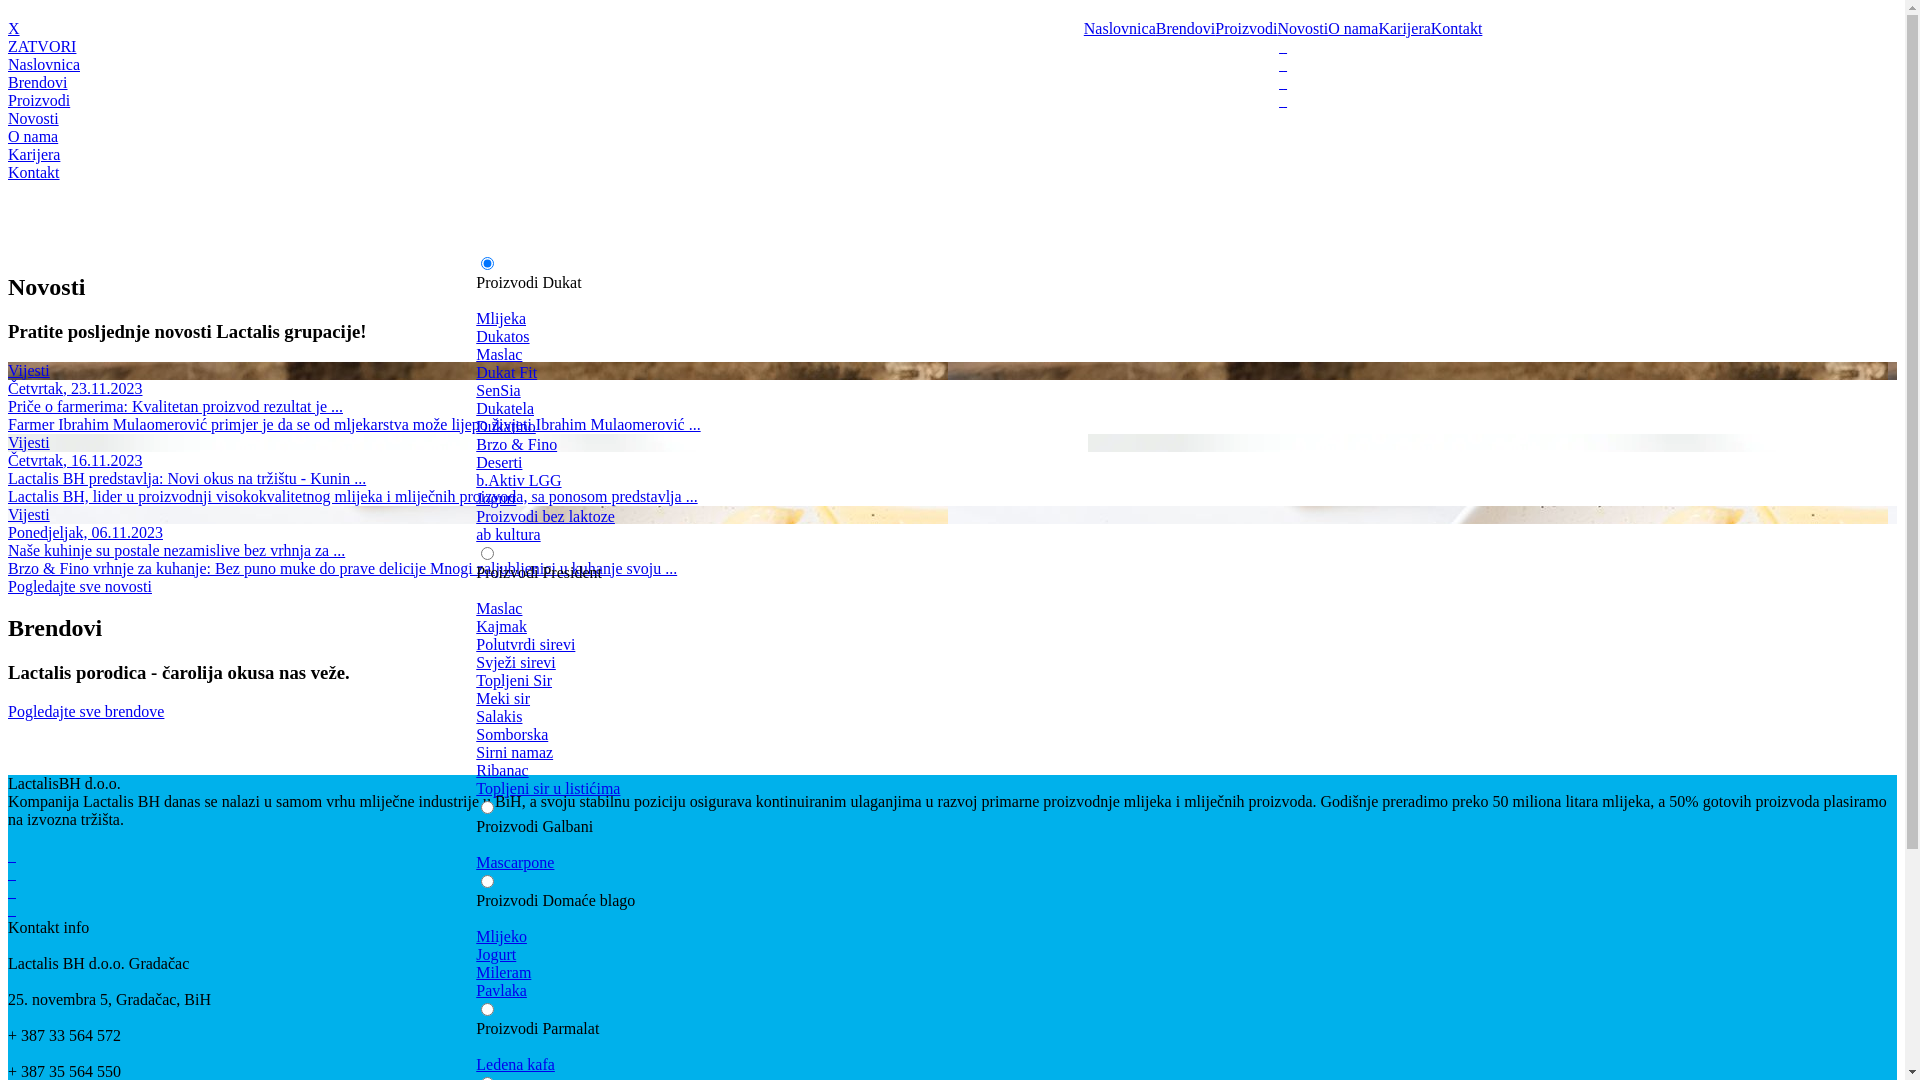 Image resolution: width=1920 pixels, height=1080 pixels. I want to click on   , so click(12, 891).